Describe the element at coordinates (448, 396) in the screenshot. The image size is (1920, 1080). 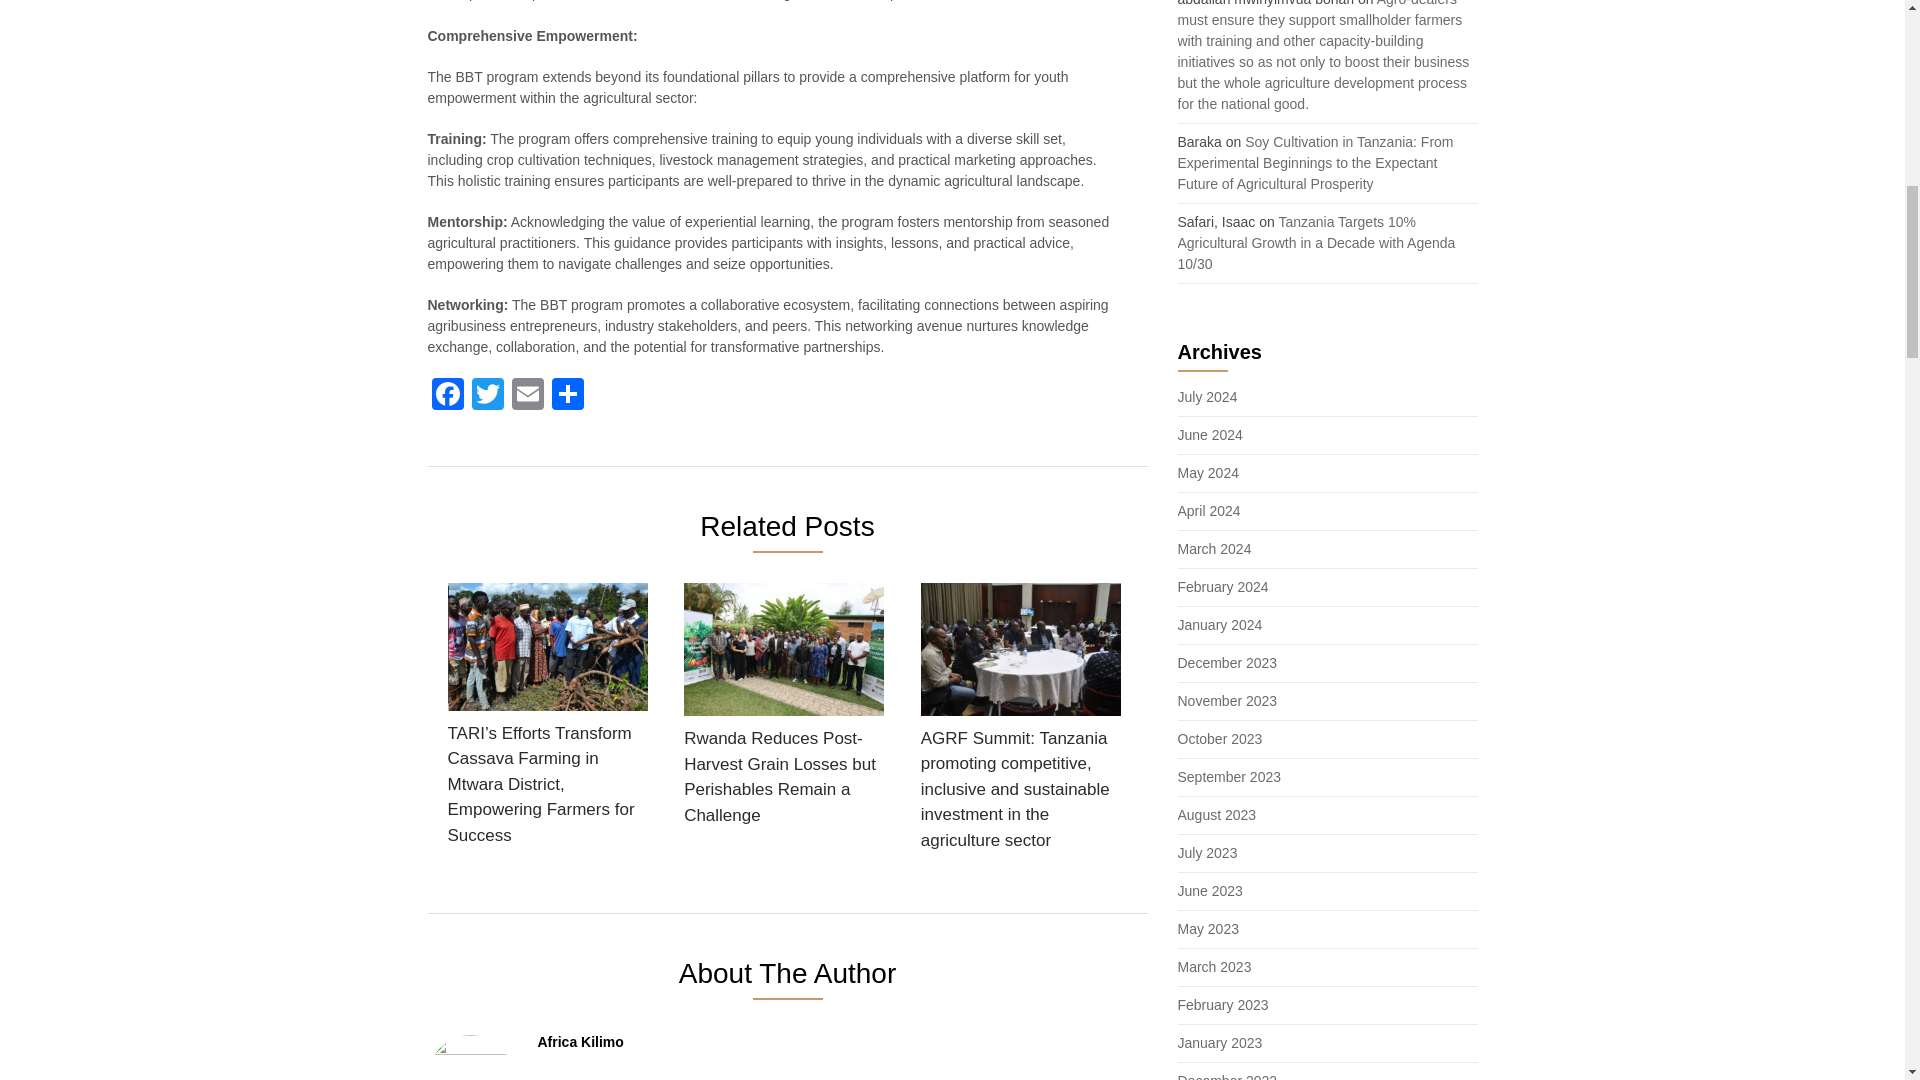
I see `Facebook` at that location.